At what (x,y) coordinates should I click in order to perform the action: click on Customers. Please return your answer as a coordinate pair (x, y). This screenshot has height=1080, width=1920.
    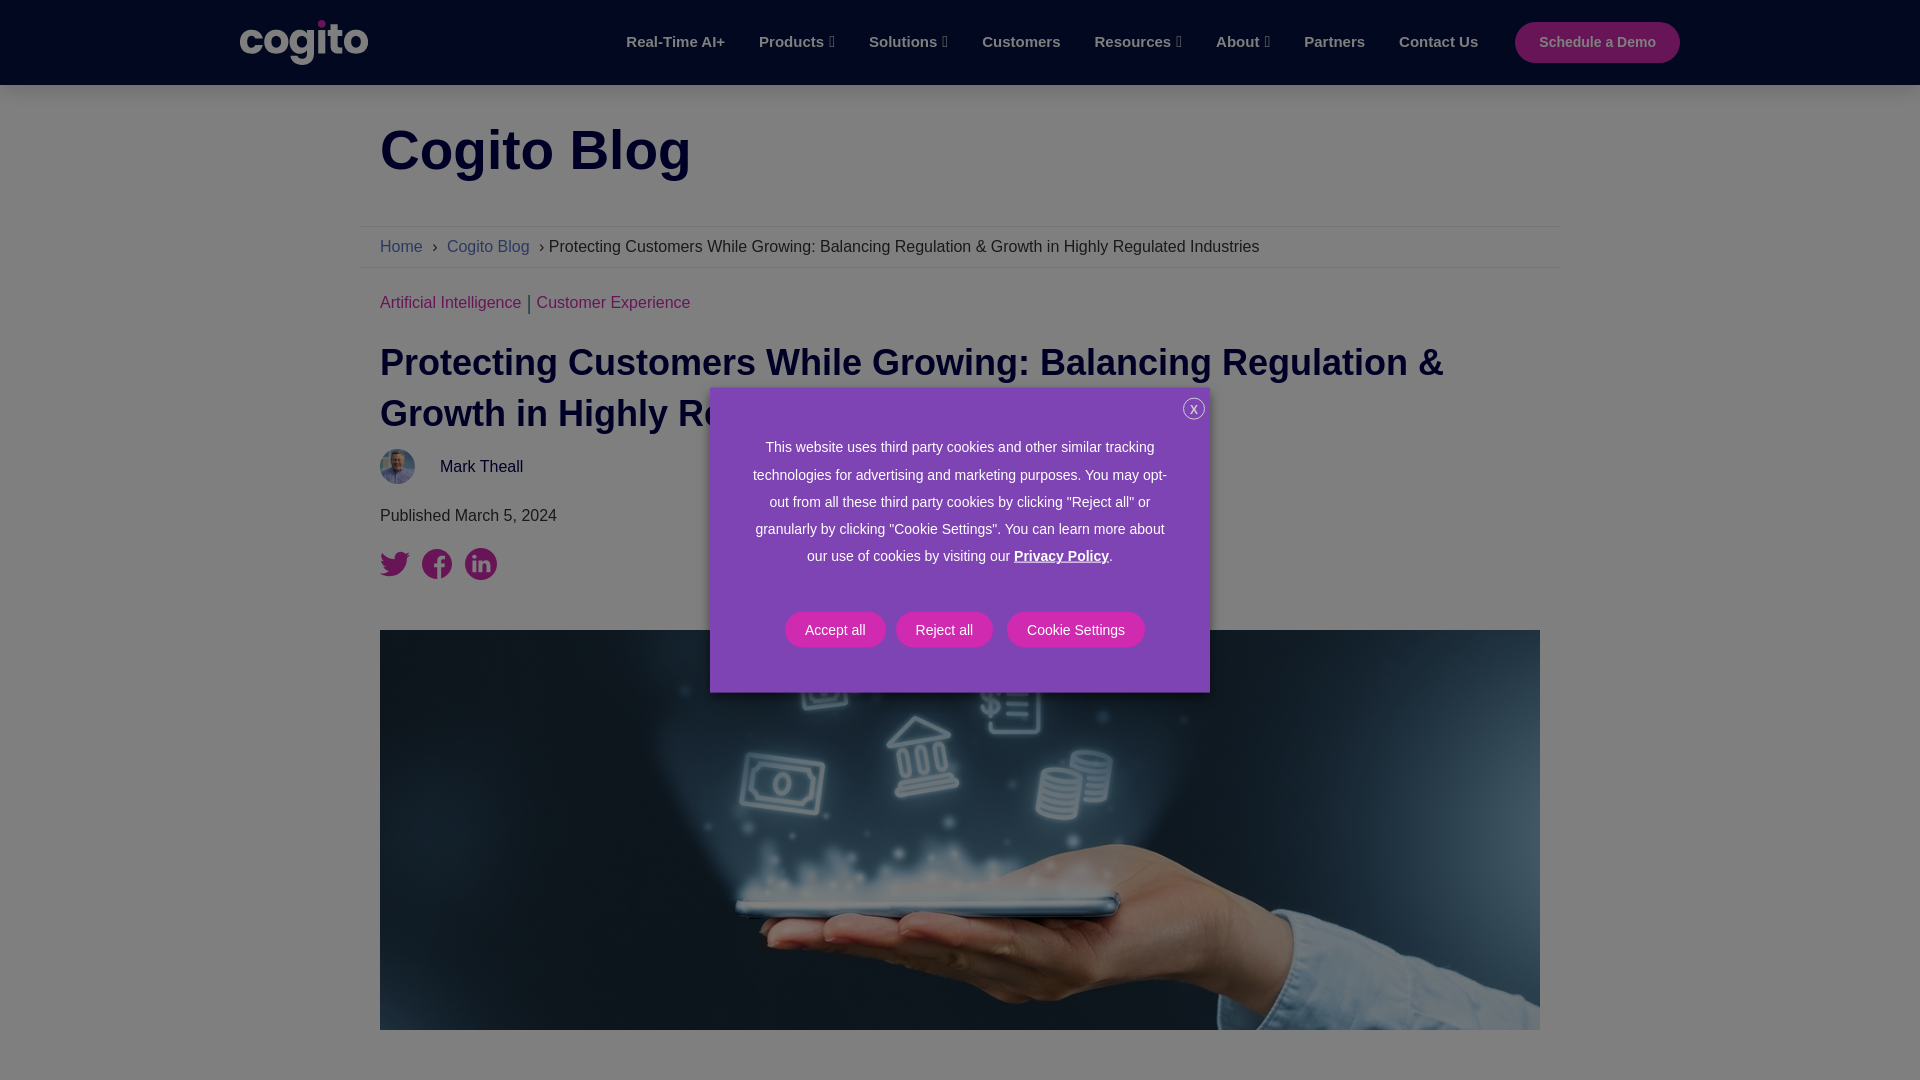
    Looking at the image, I should click on (1020, 52).